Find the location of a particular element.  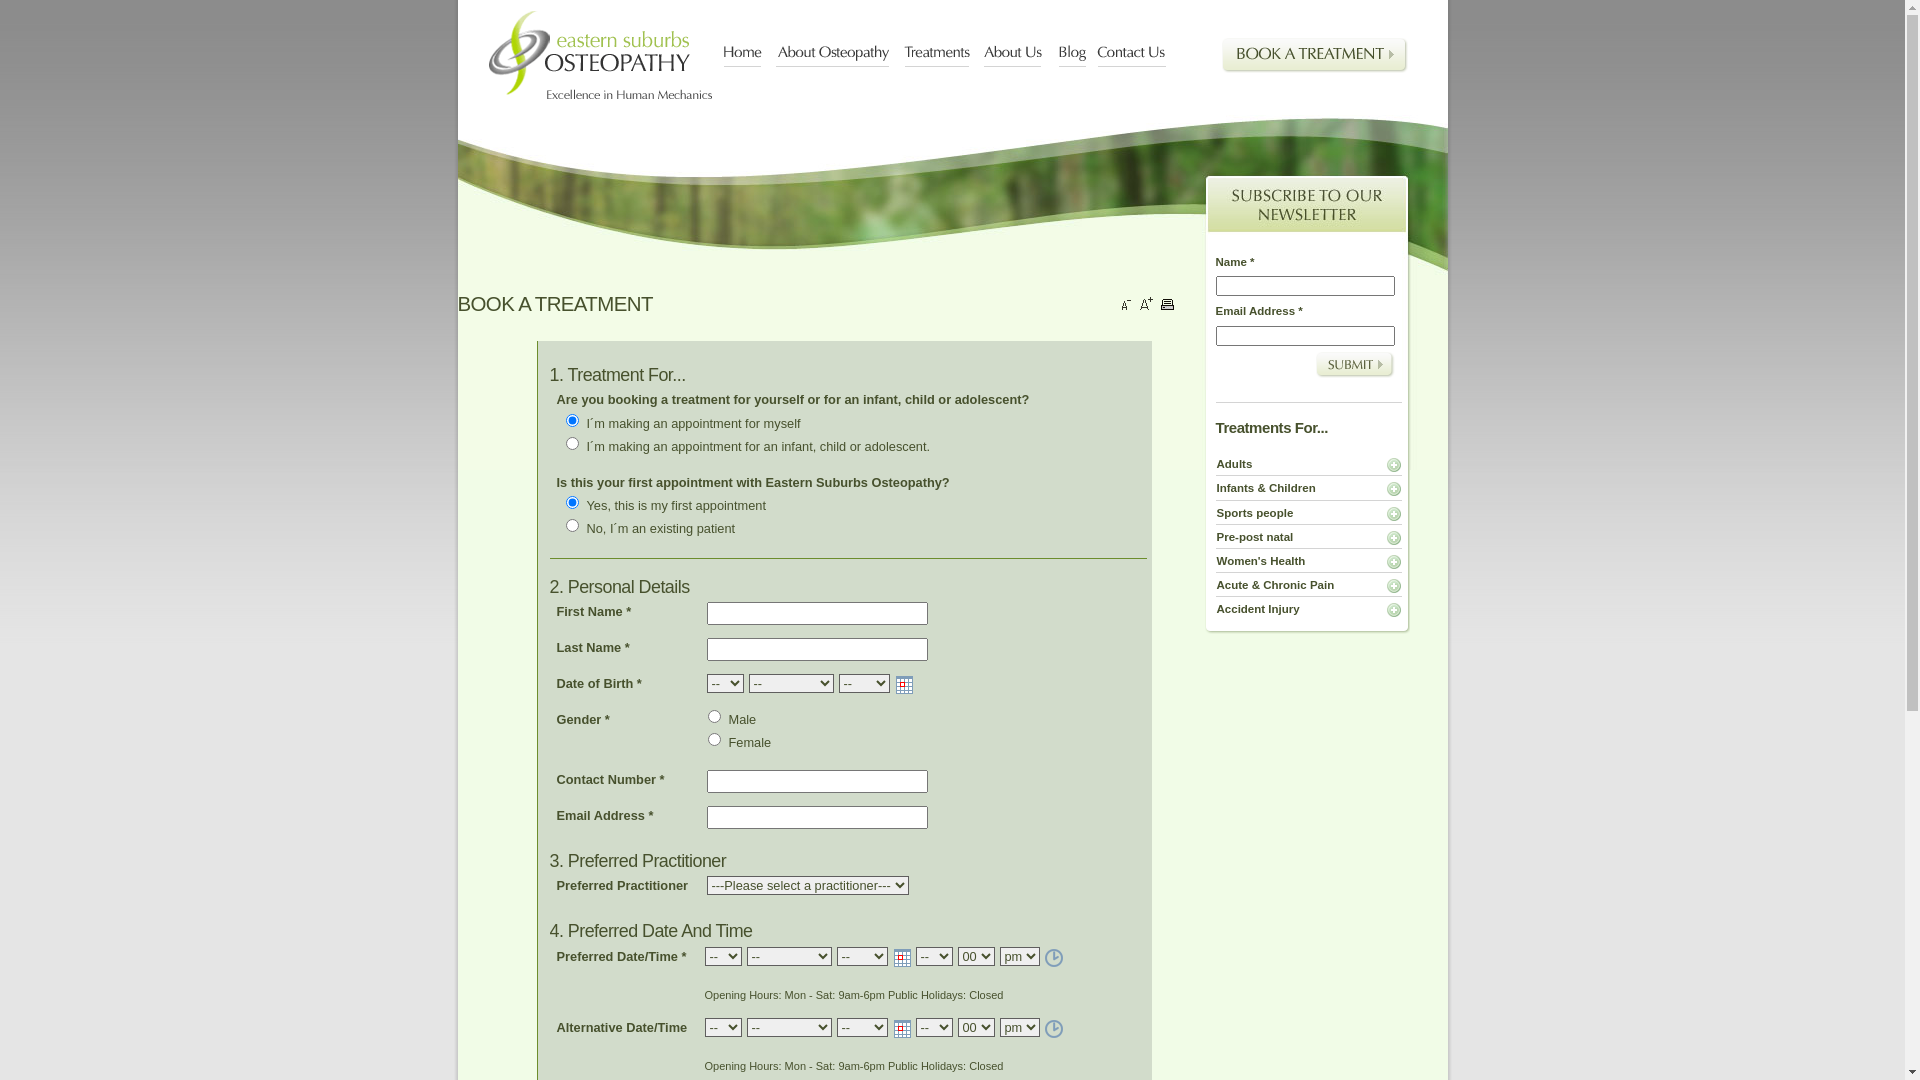

Pick a date is located at coordinates (904, 958).